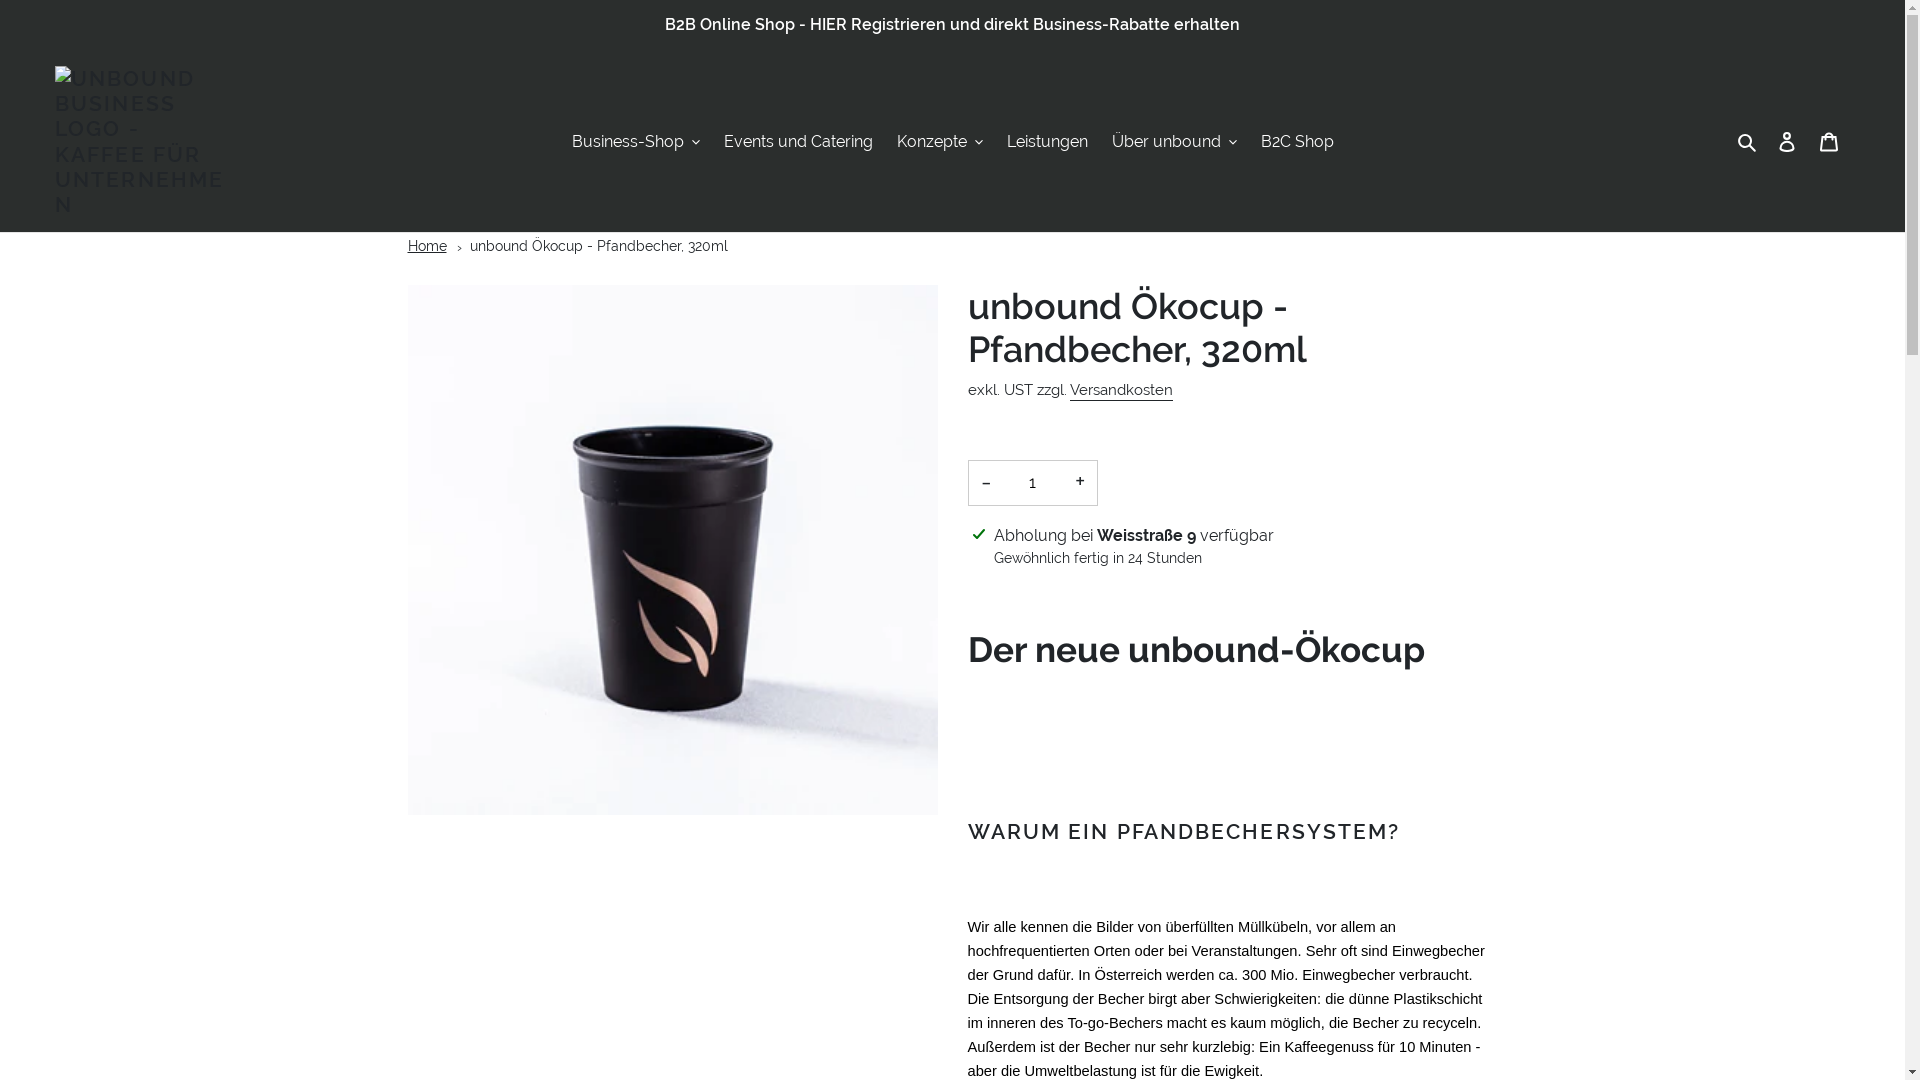 The width and height of the screenshot is (1920, 1080). What do you see at coordinates (1748, 142) in the screenshot?
I see `Suchen` at bounding box center [1748, 142].